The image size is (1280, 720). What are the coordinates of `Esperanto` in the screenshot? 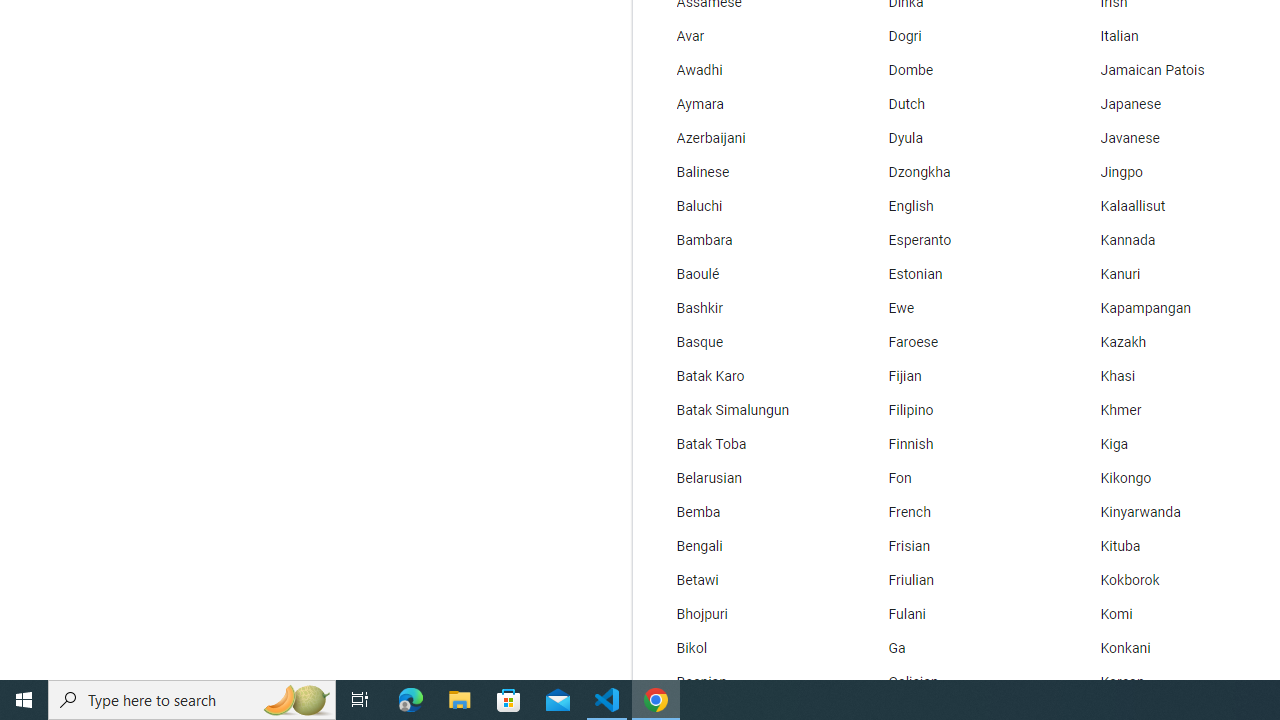 It's located at (957, 240).